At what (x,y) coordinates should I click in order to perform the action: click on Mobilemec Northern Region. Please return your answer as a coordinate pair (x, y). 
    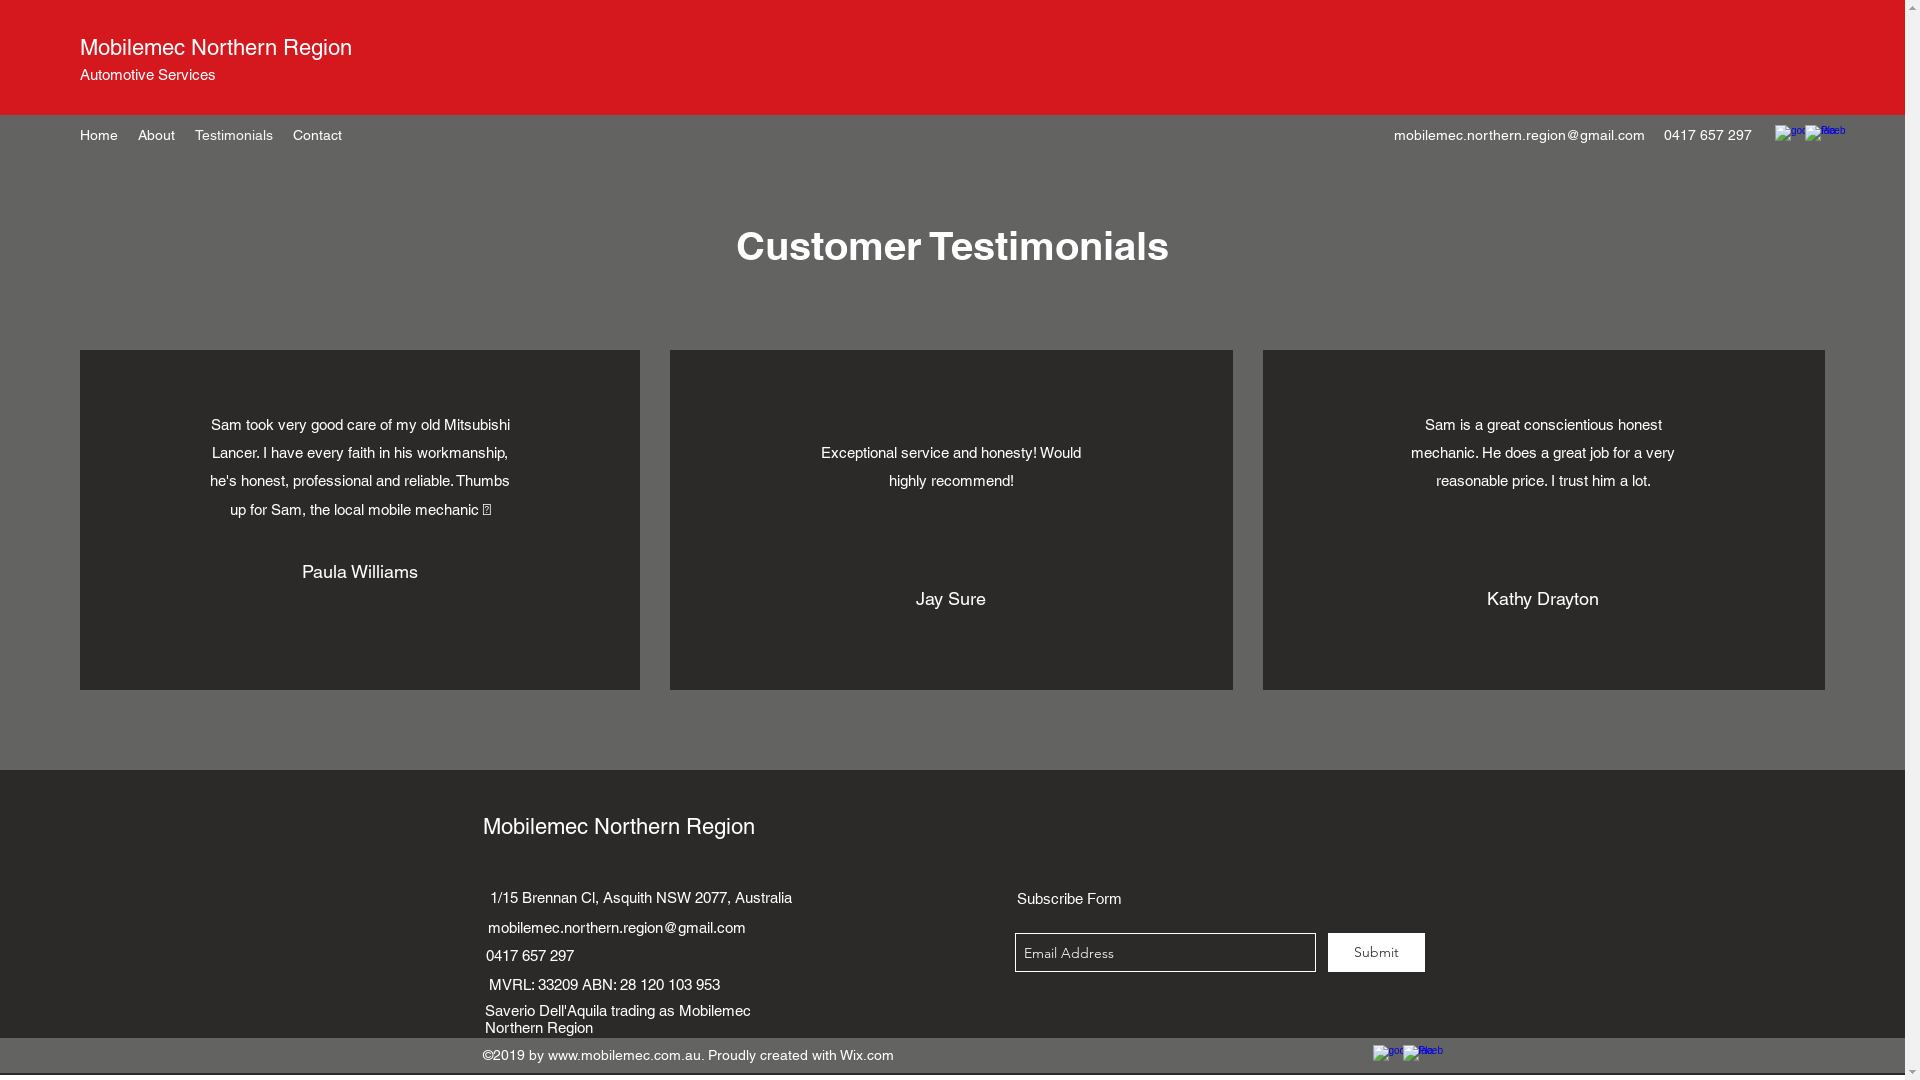
    Looking at the image, I should click on (216, 48).